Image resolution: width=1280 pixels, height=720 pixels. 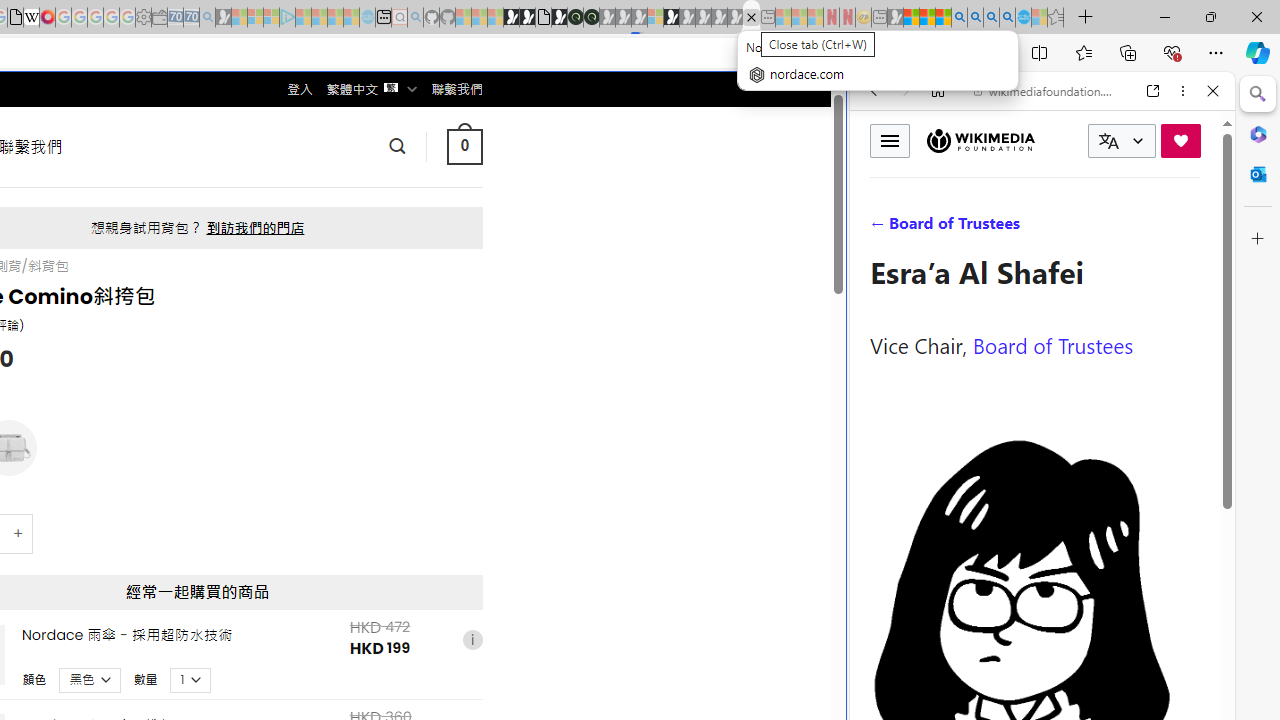 What do you see at coordinates (844, 102) in the screenshot?
I see `Close split screen` at bounding box center [844, 102].